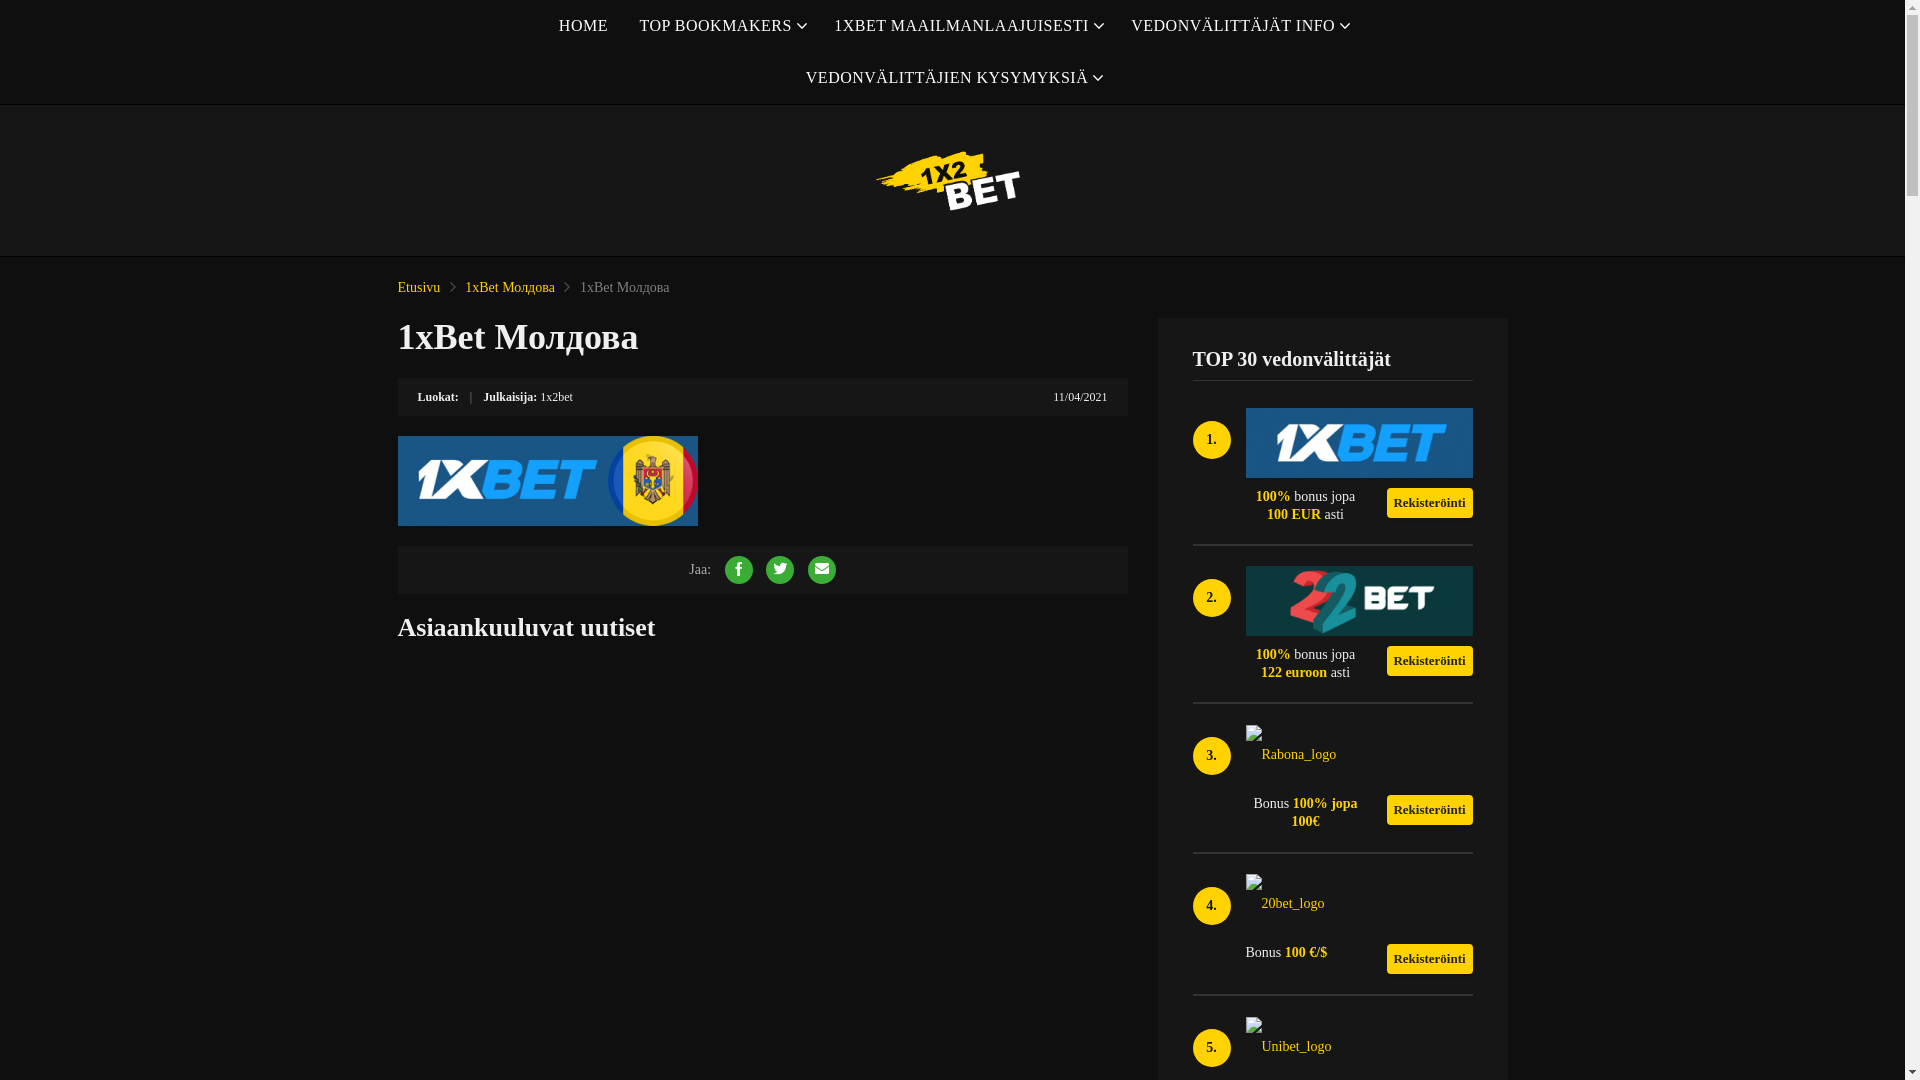 This screenshot has height=1080, width=1920. What do you see at coordinates (822, 570) in the screenshot?
I see `Share by email` at bounding box center [822, 570].